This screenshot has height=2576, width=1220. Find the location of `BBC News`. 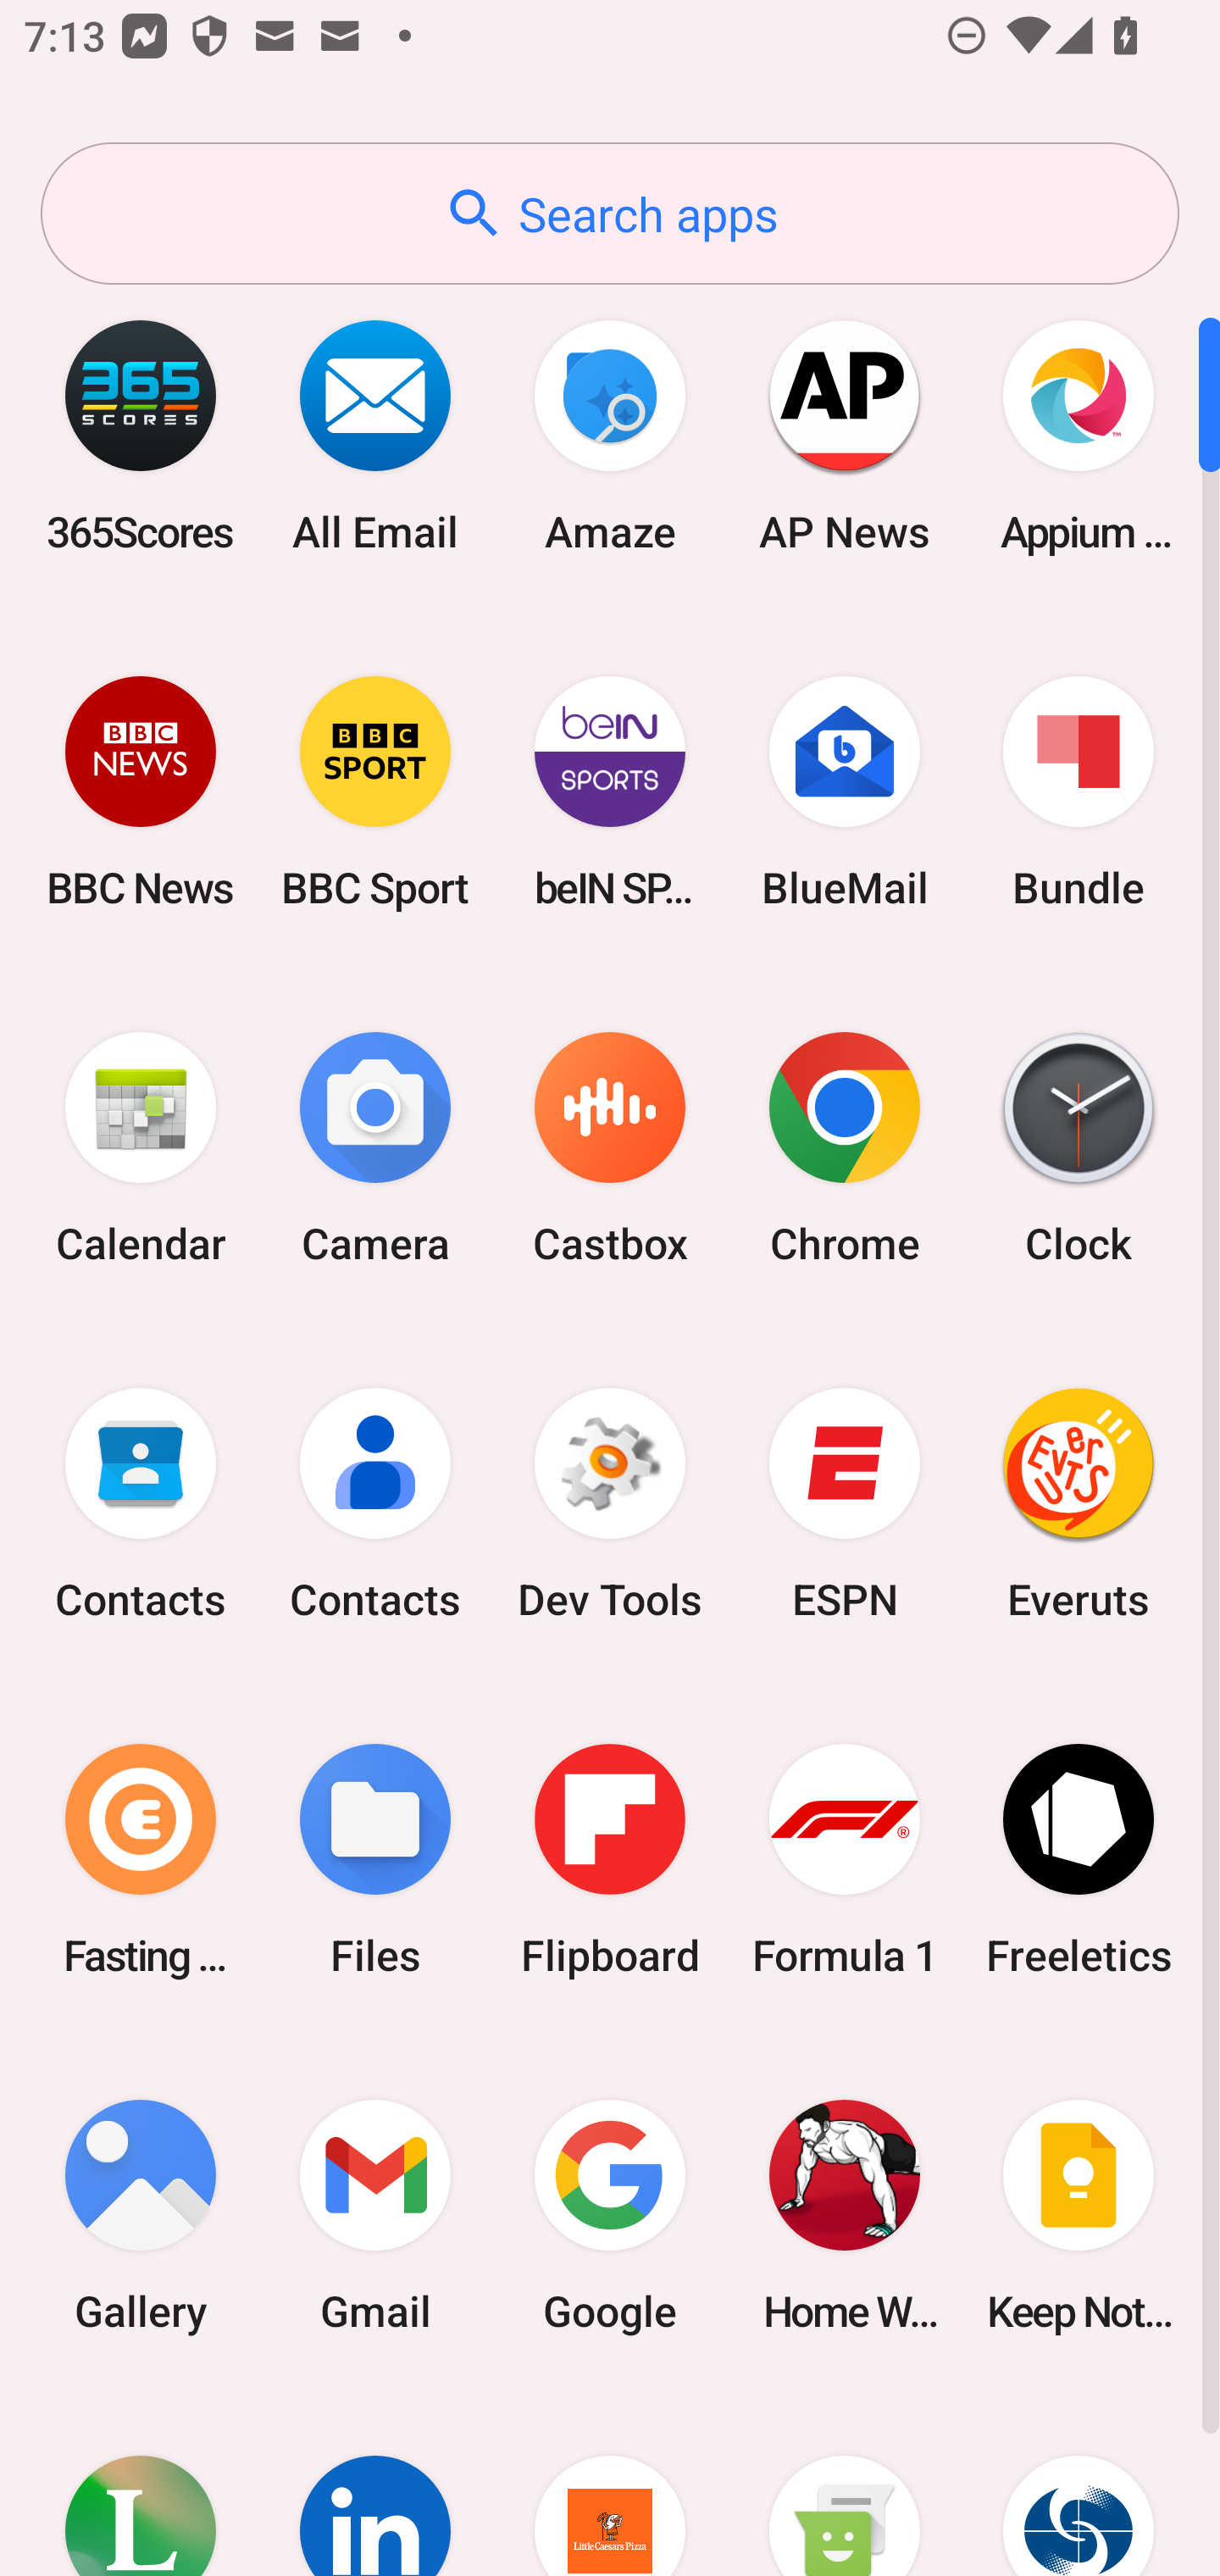

BBC News is located at coordinates (141, 791).